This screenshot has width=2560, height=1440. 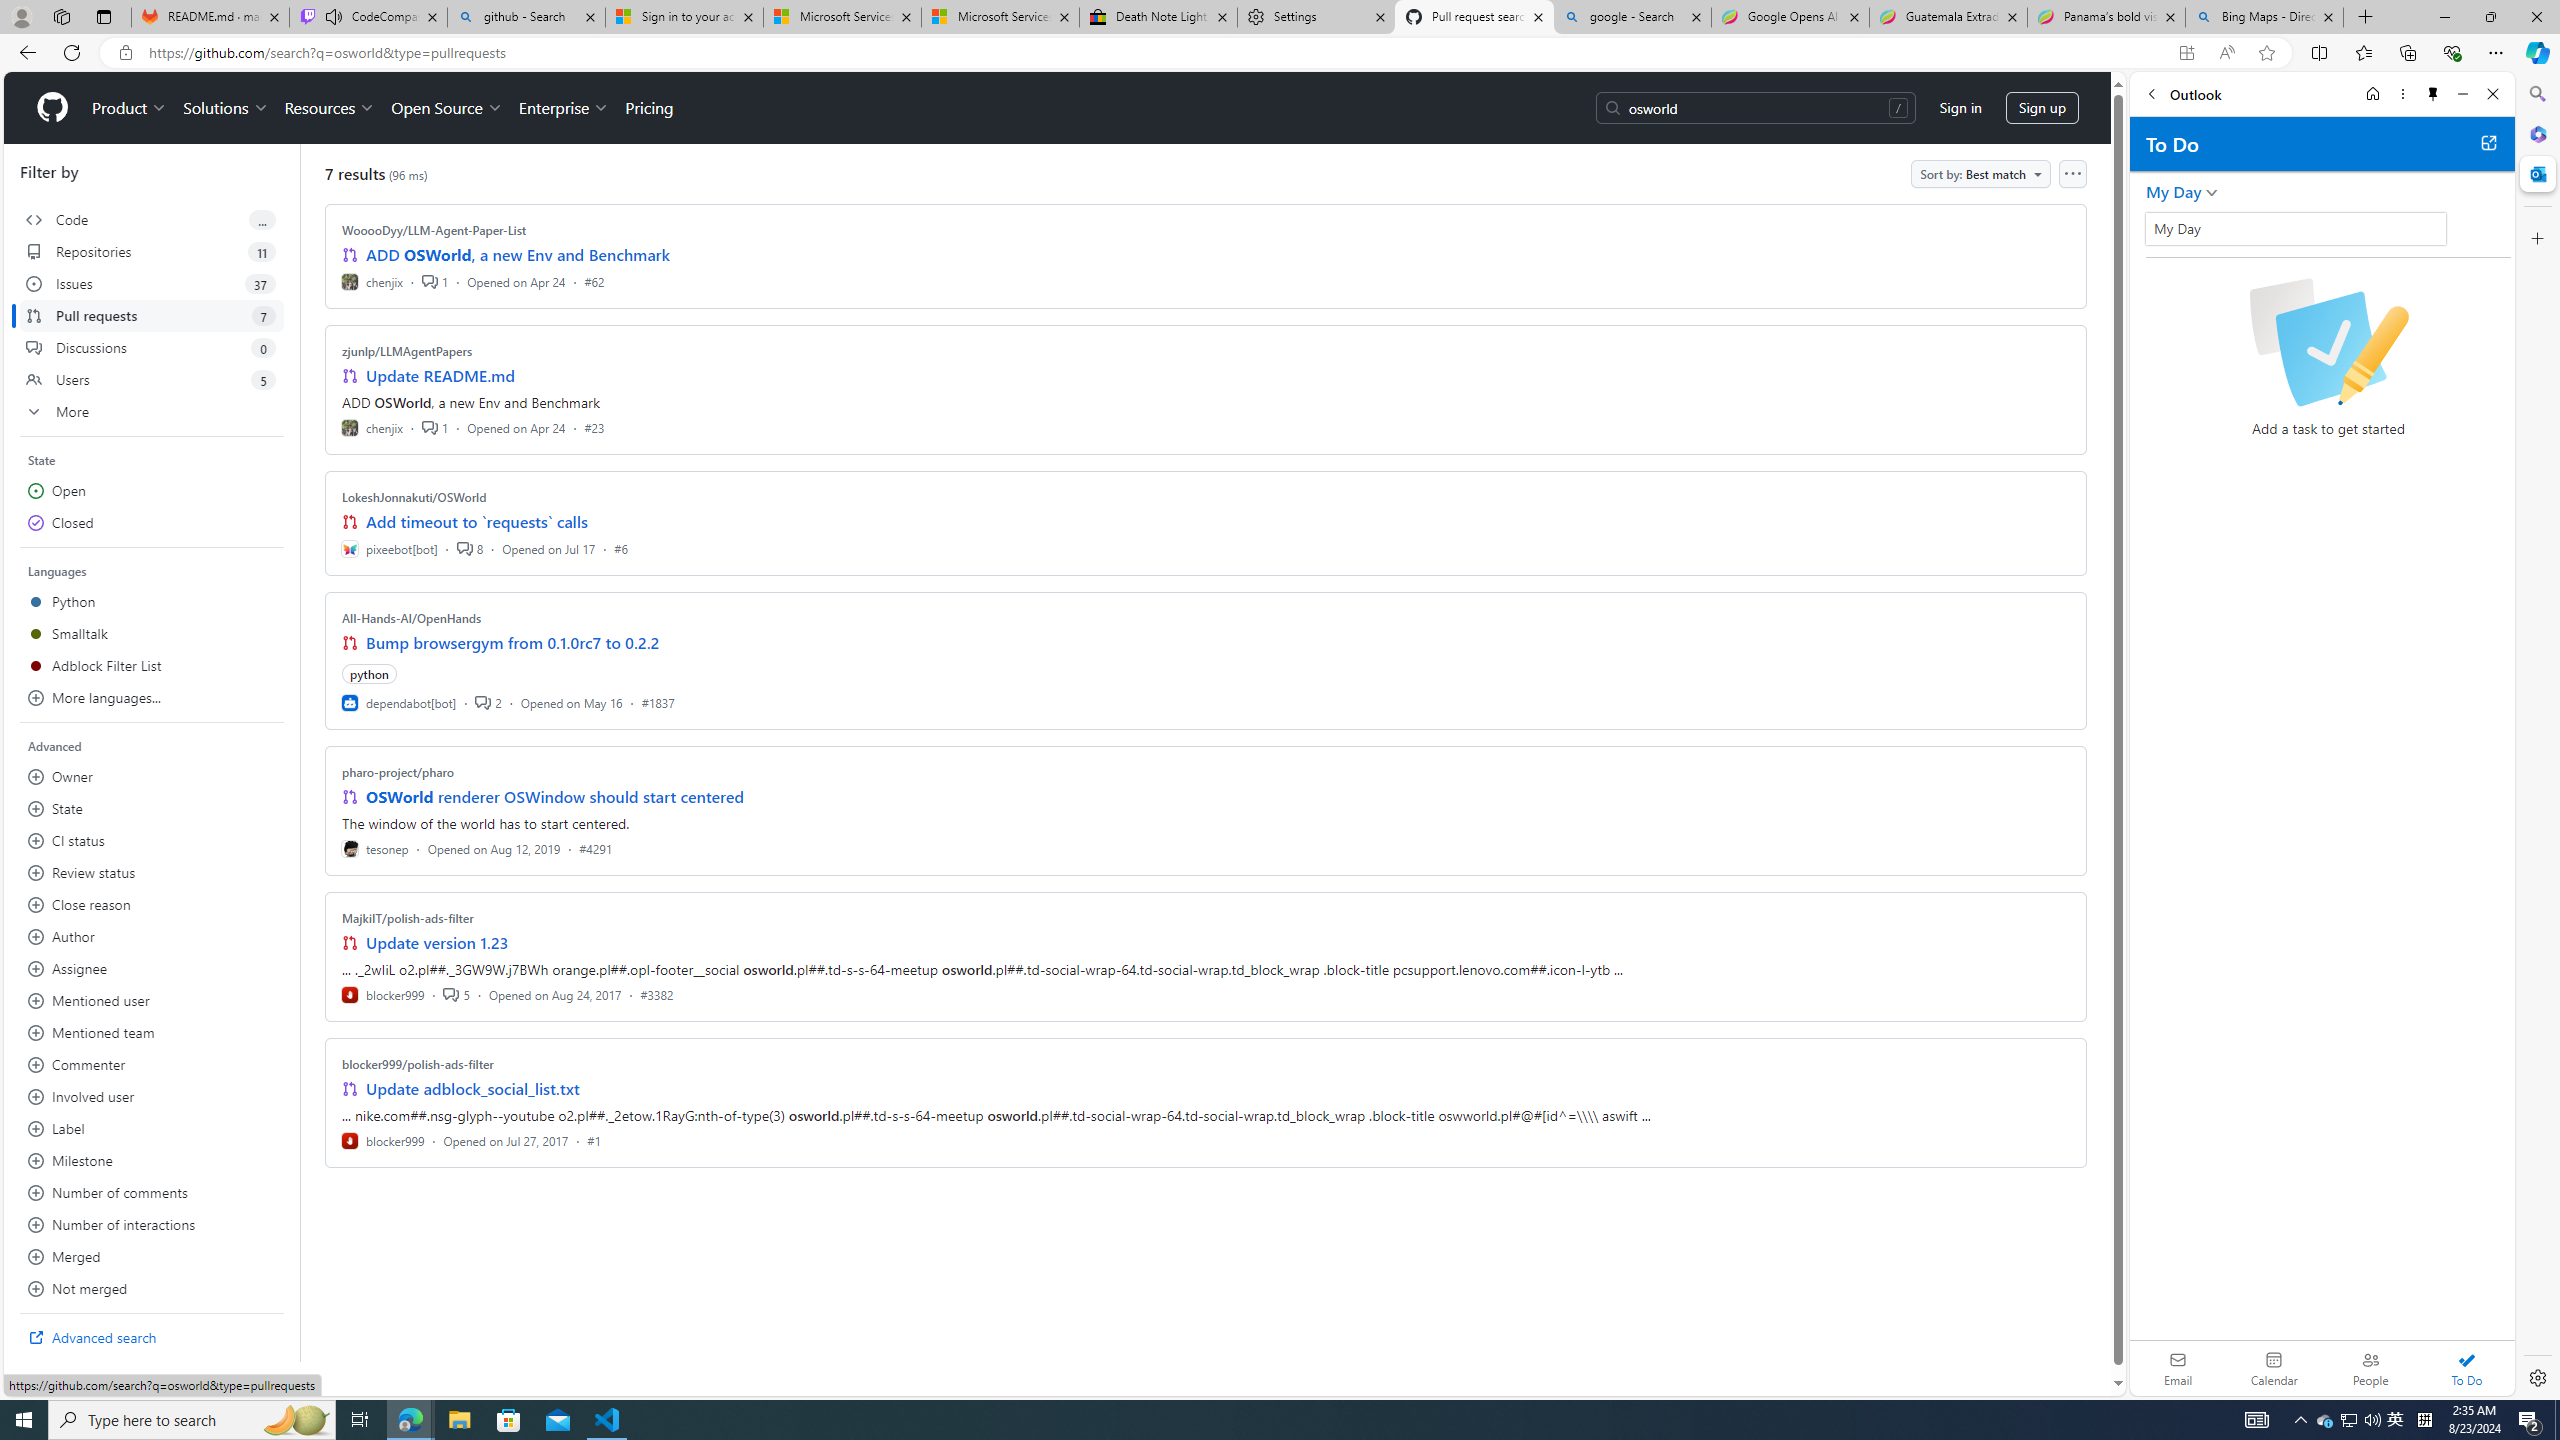 What do you see at coordinates (594, 848) in the screenshot?
I see `#4291` at bounding box center [594, 848].